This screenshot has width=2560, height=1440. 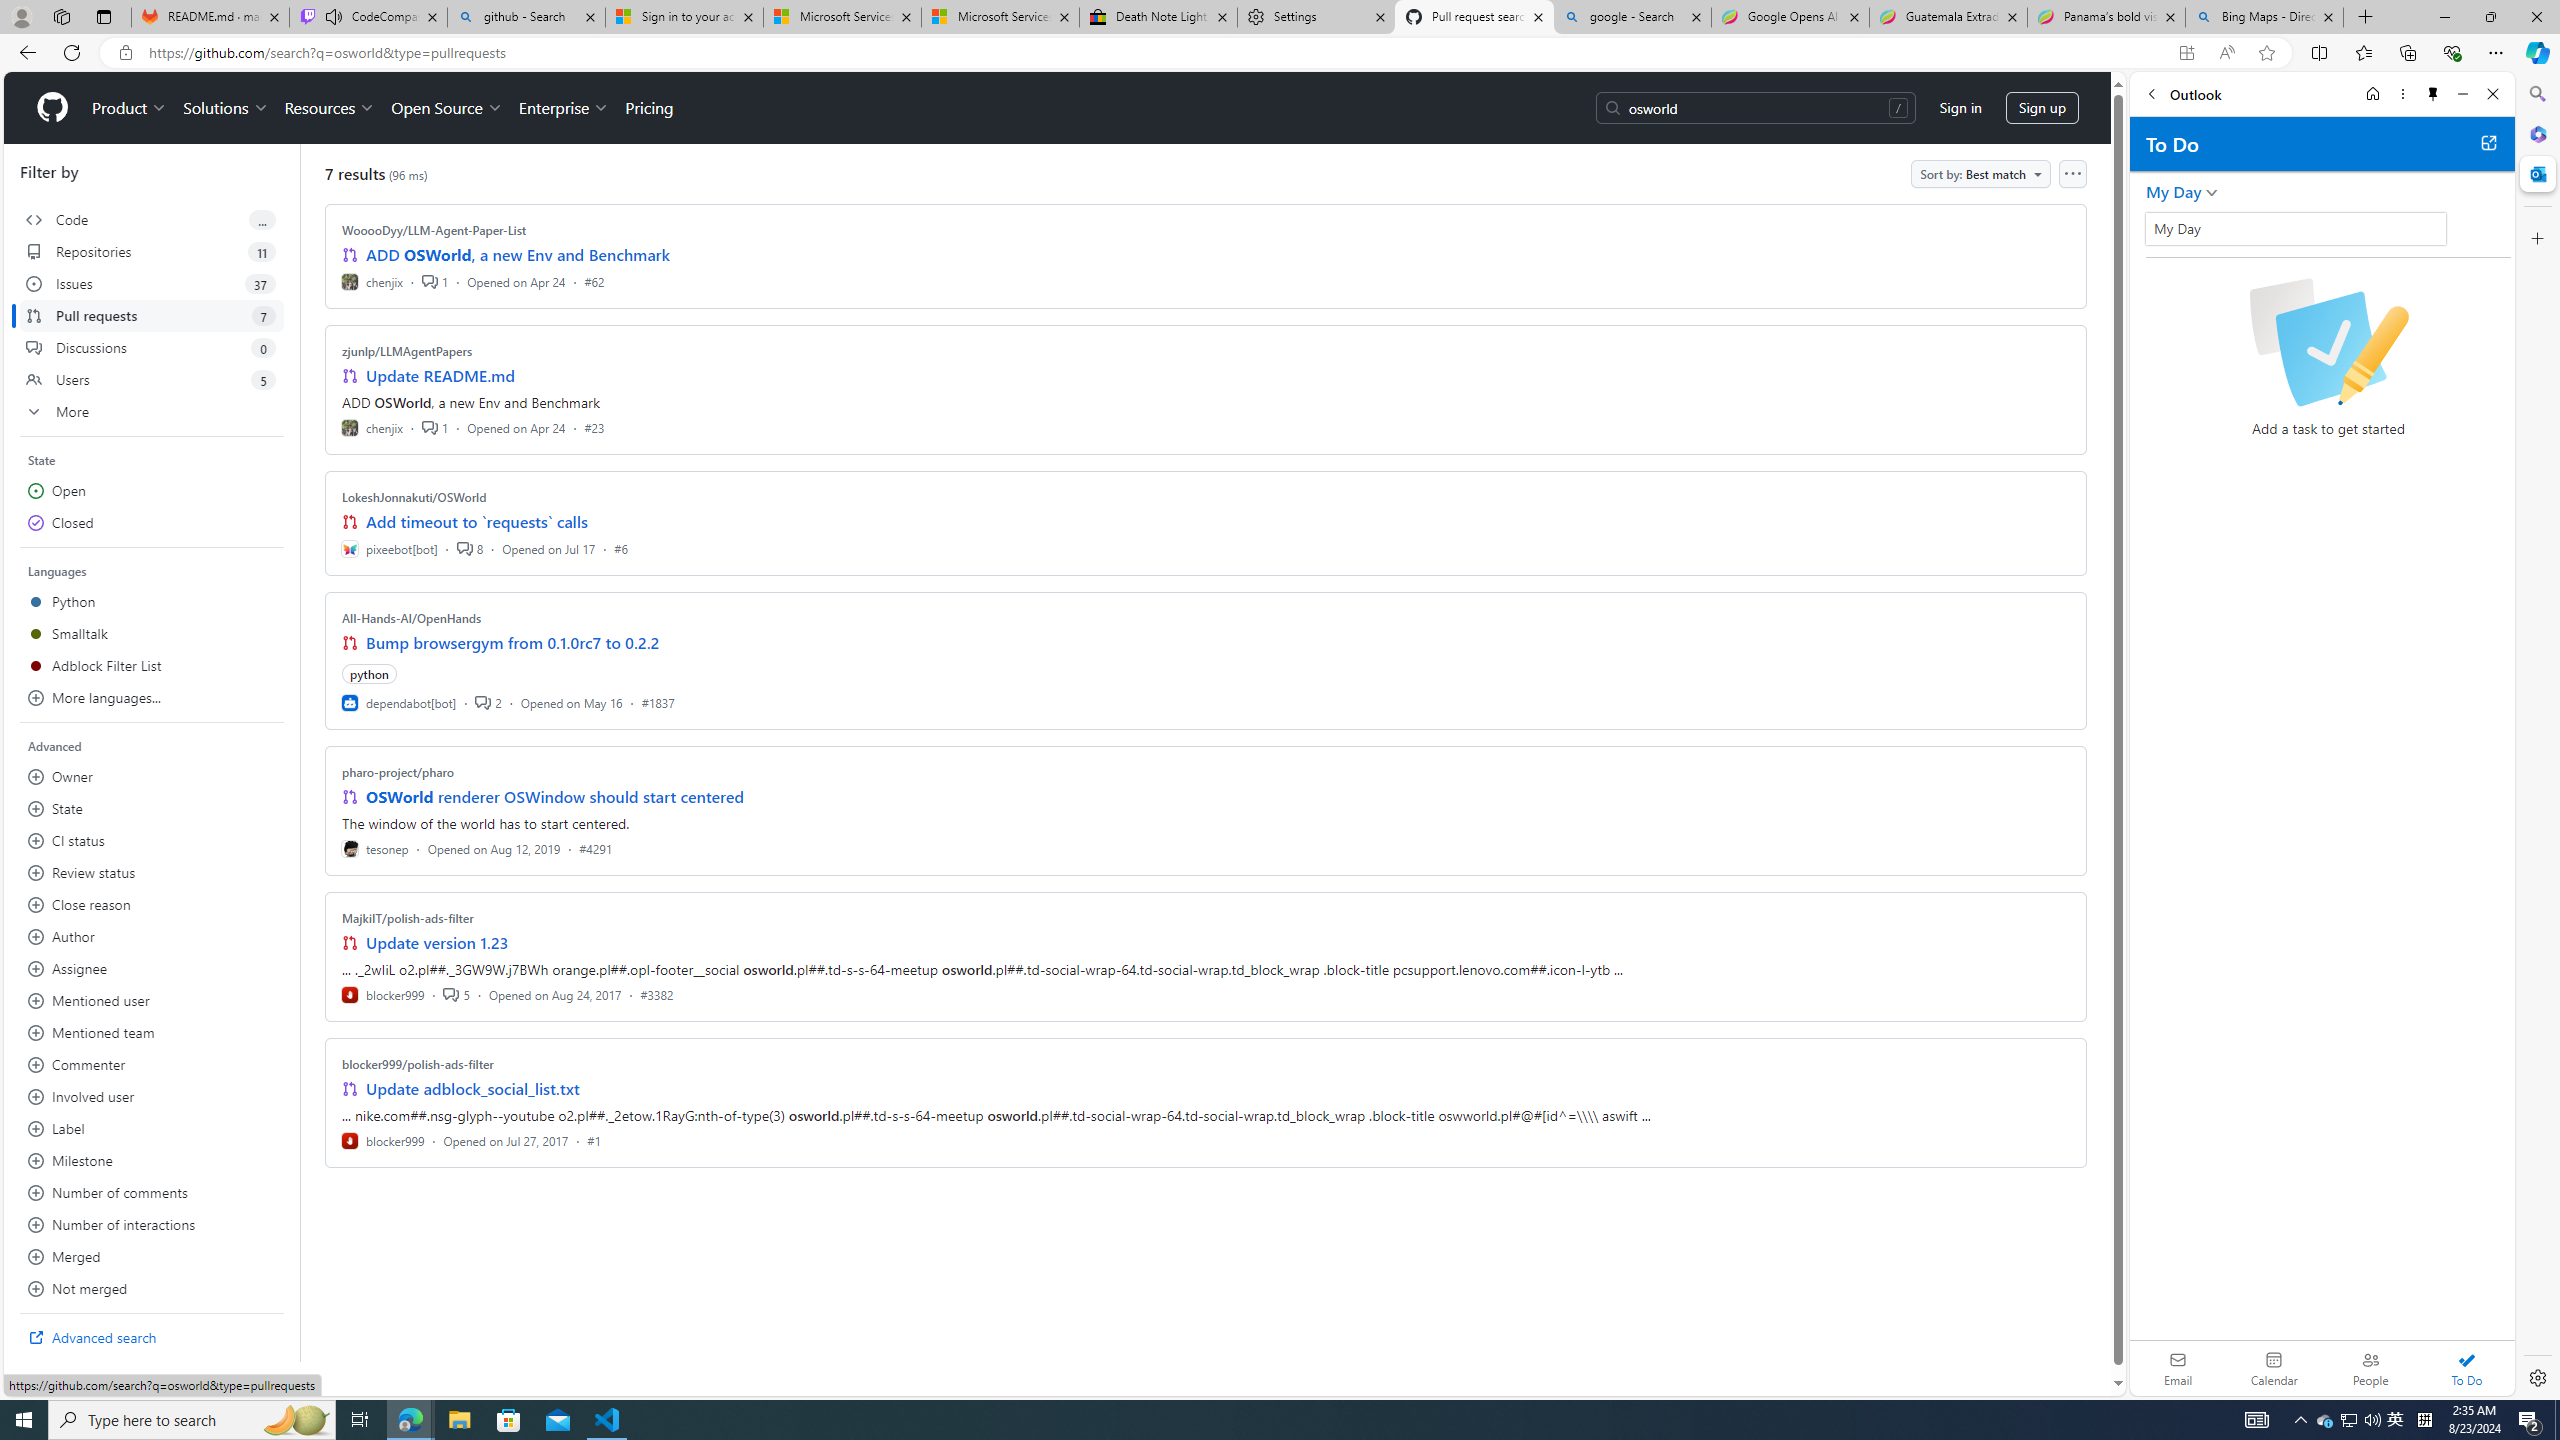 What do you see at coordinates (594, 848) in the screenshot?
I see `#4291` at bounding box center [594, 848].